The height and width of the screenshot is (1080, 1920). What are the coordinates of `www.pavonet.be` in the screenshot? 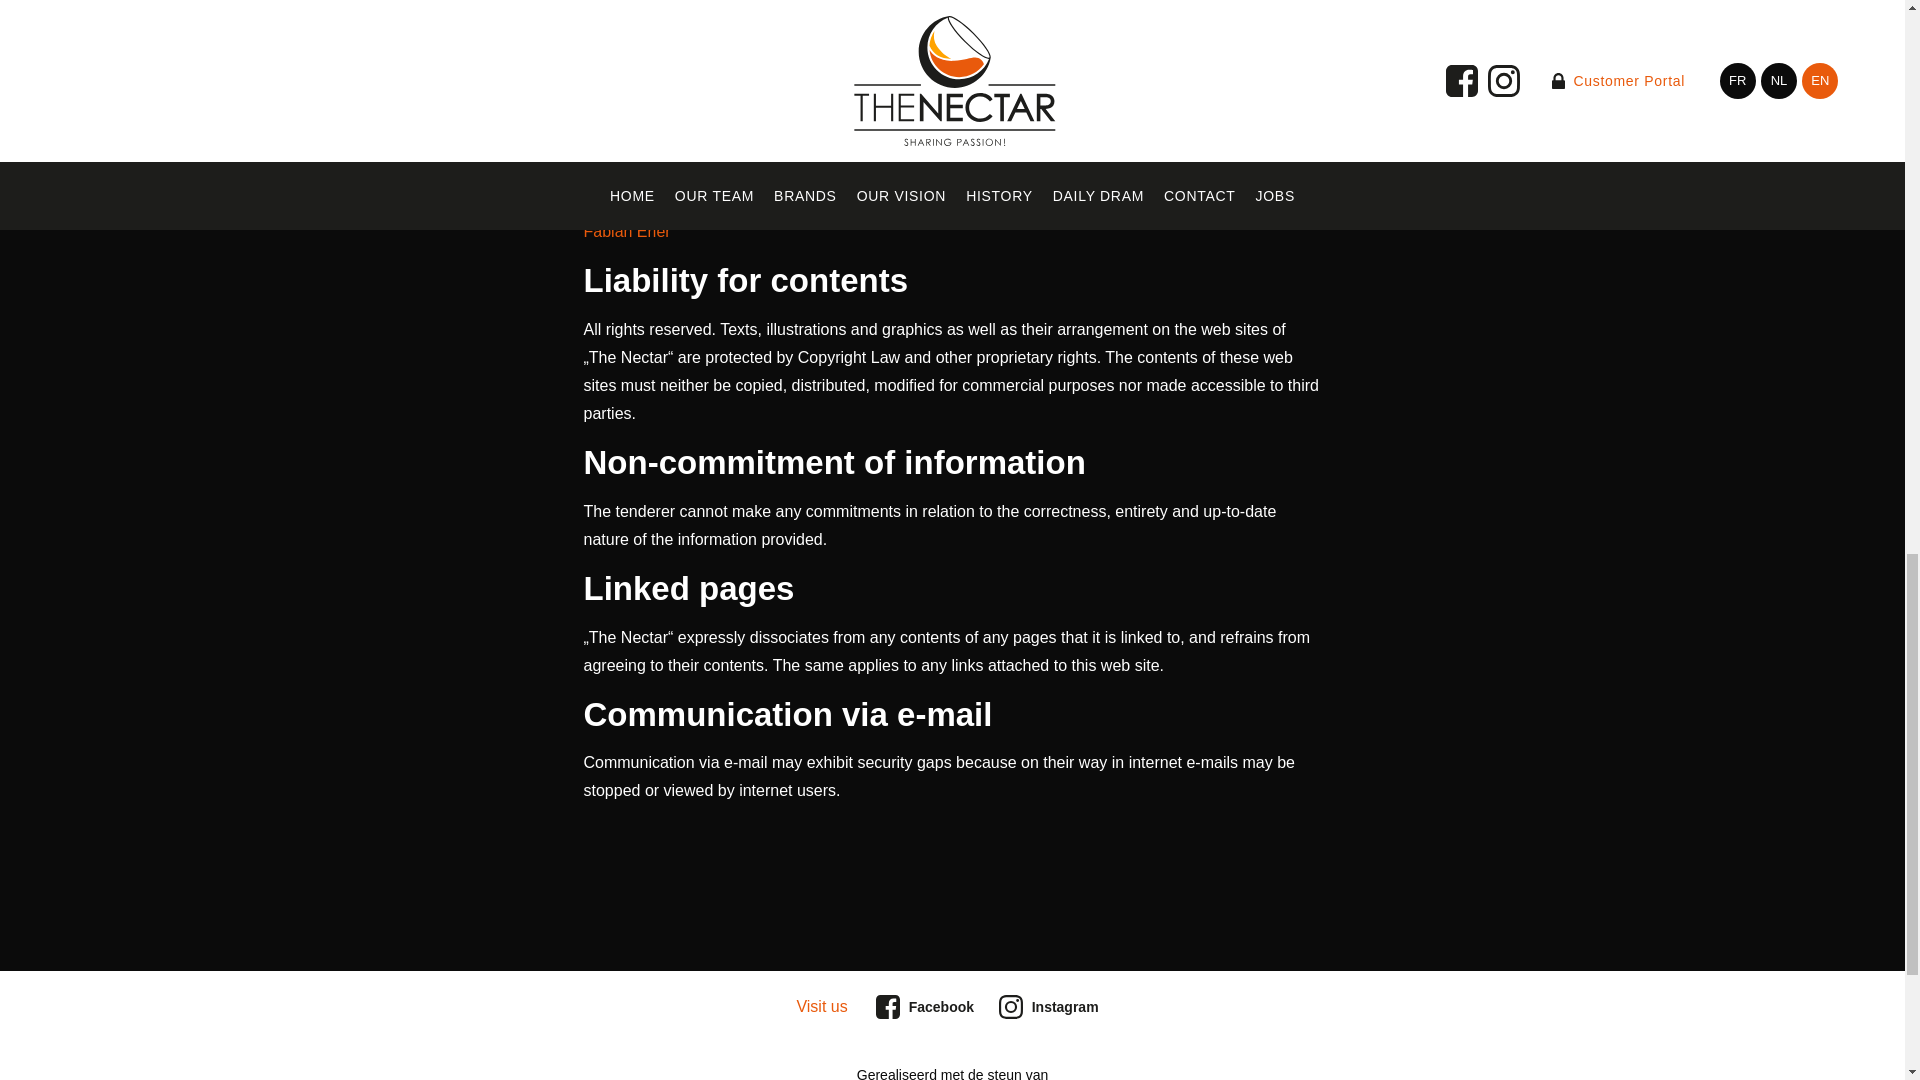 It's located at (642, 133).